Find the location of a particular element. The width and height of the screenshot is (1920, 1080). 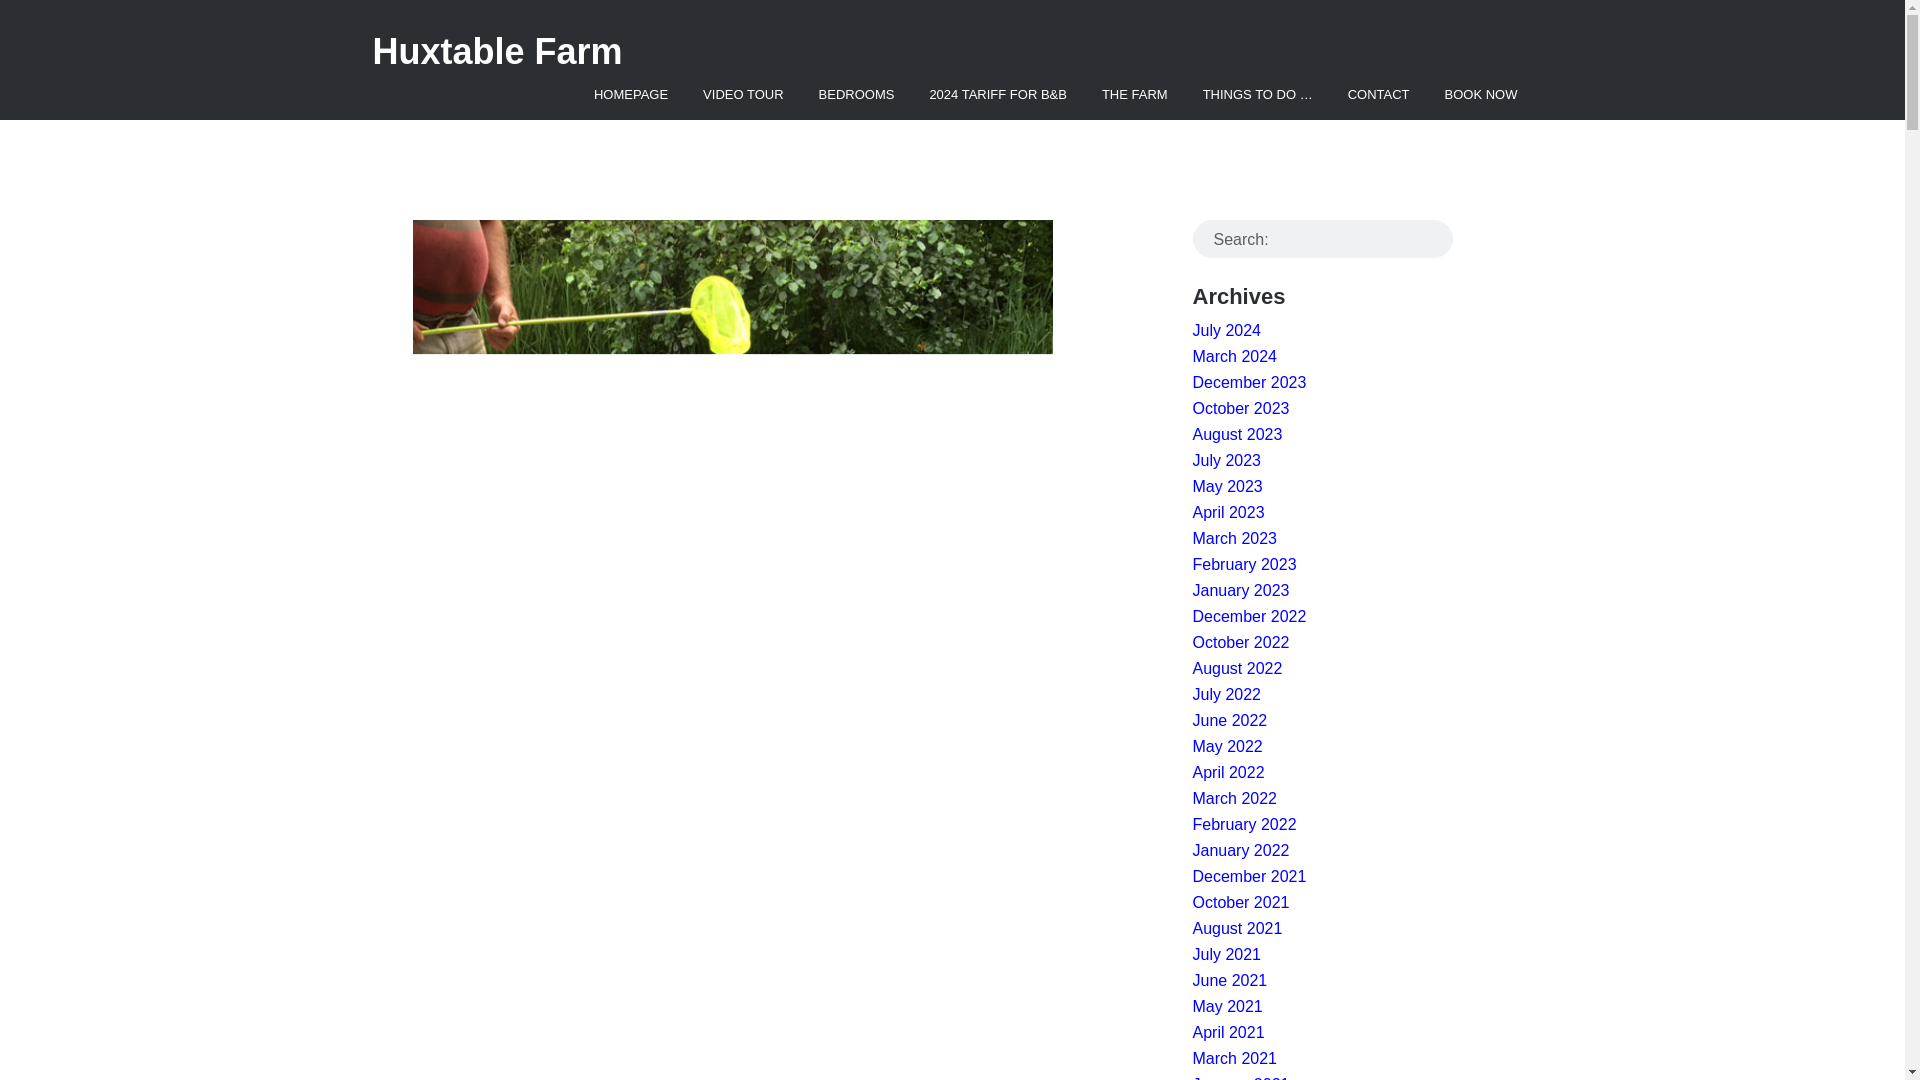

BEDROOMS is located at coordinates (857, 94).